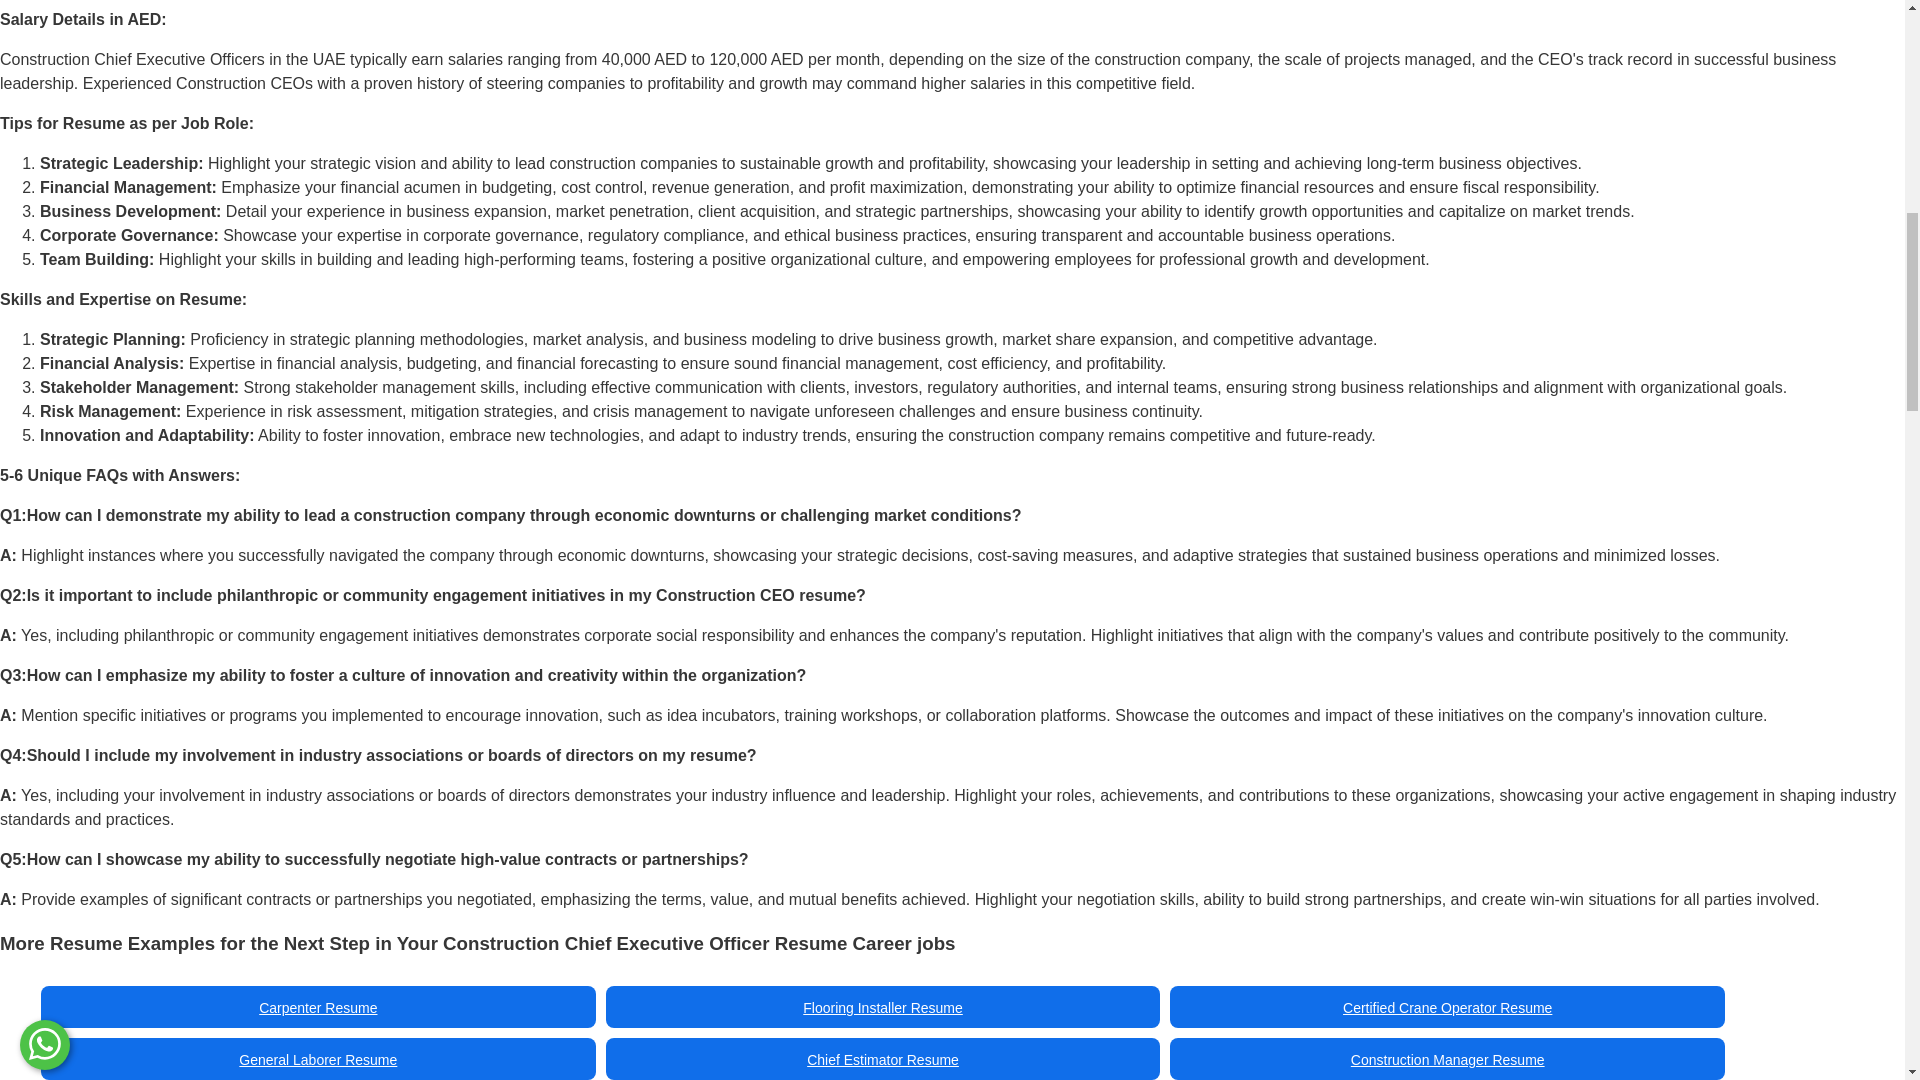 Image resolution: width=1920 pixels, height=1080 pixels. Describe the element at coordinates (1448, 1060) in the screenshot. I see `Construction Manager Resume` at that location.